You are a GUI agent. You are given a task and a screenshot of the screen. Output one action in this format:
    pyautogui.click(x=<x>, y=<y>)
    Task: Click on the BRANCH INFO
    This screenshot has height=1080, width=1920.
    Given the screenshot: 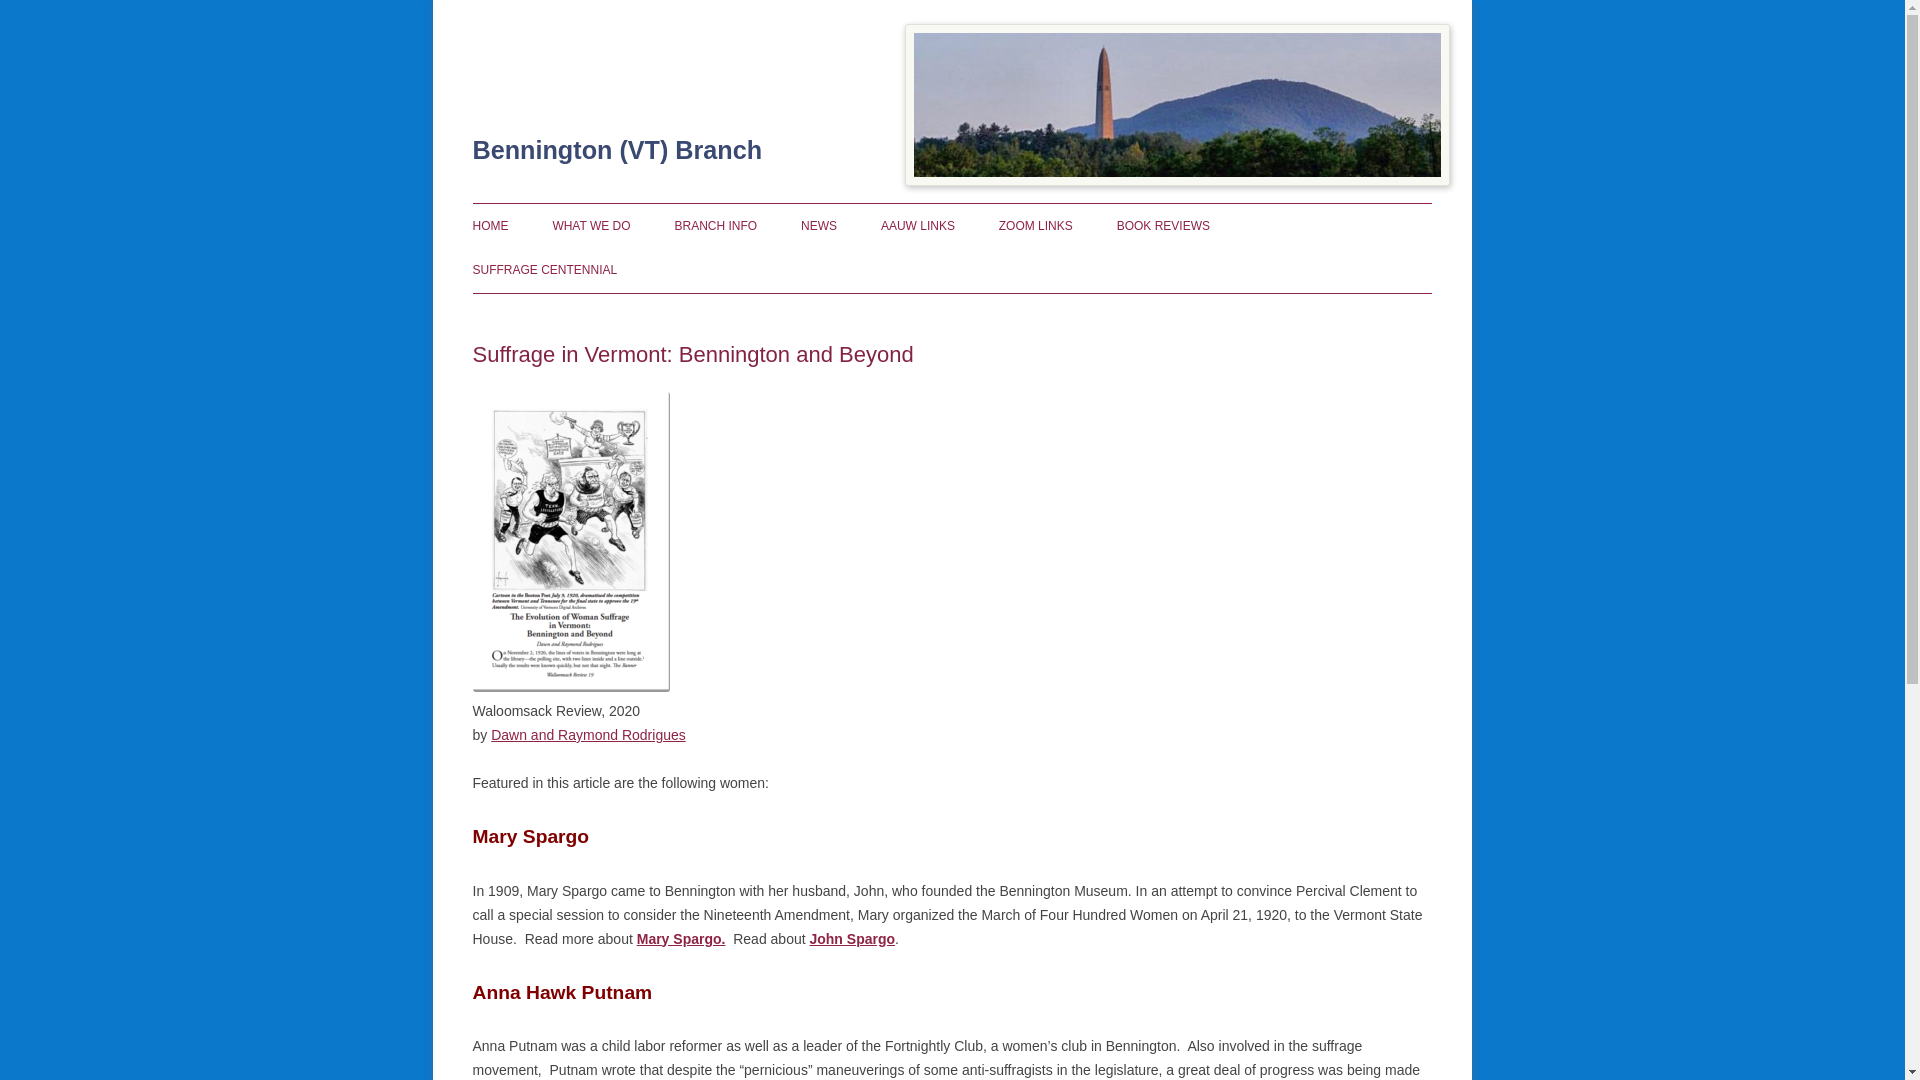 What is the action you would take?
    pyautogui.click(x=714, y=226)
    